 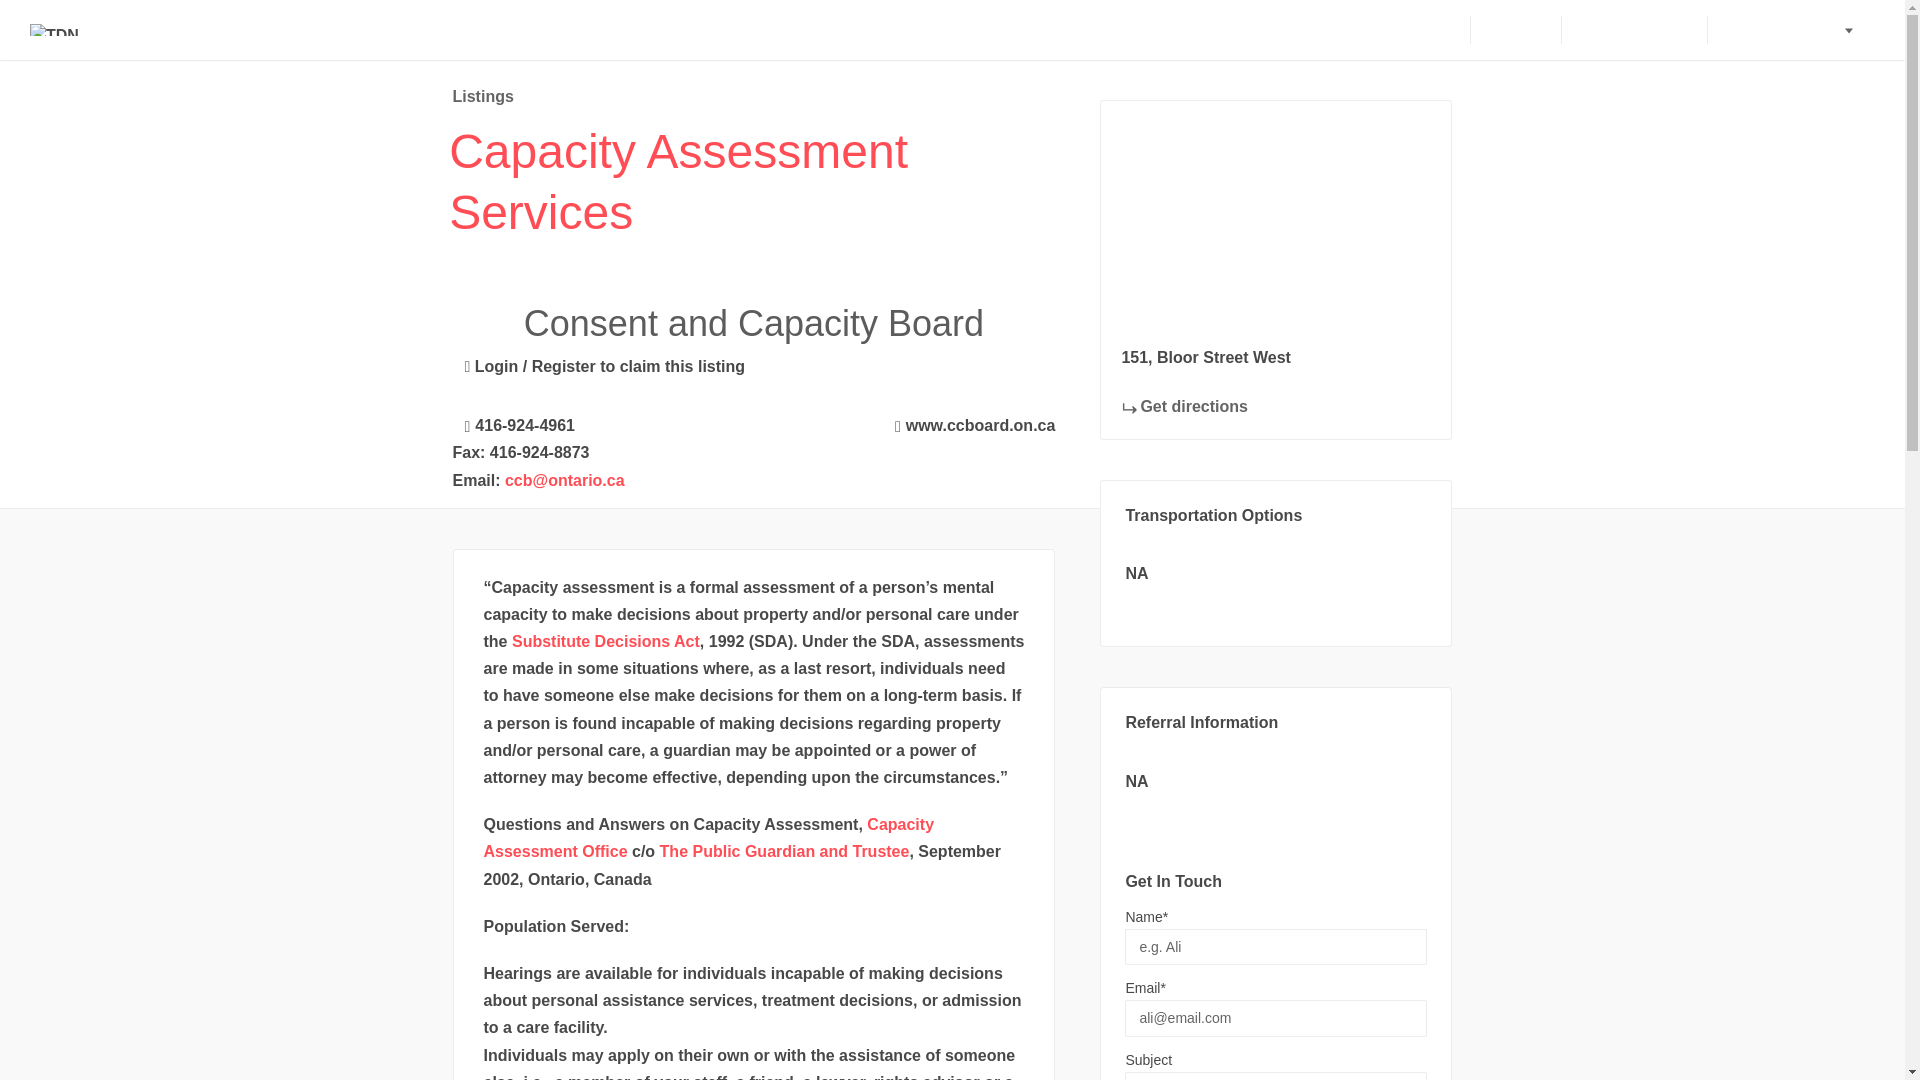 What do you see at coordinates (482, 96) in the screenshot?
I see `Listings` at bounding box center [482, 96].